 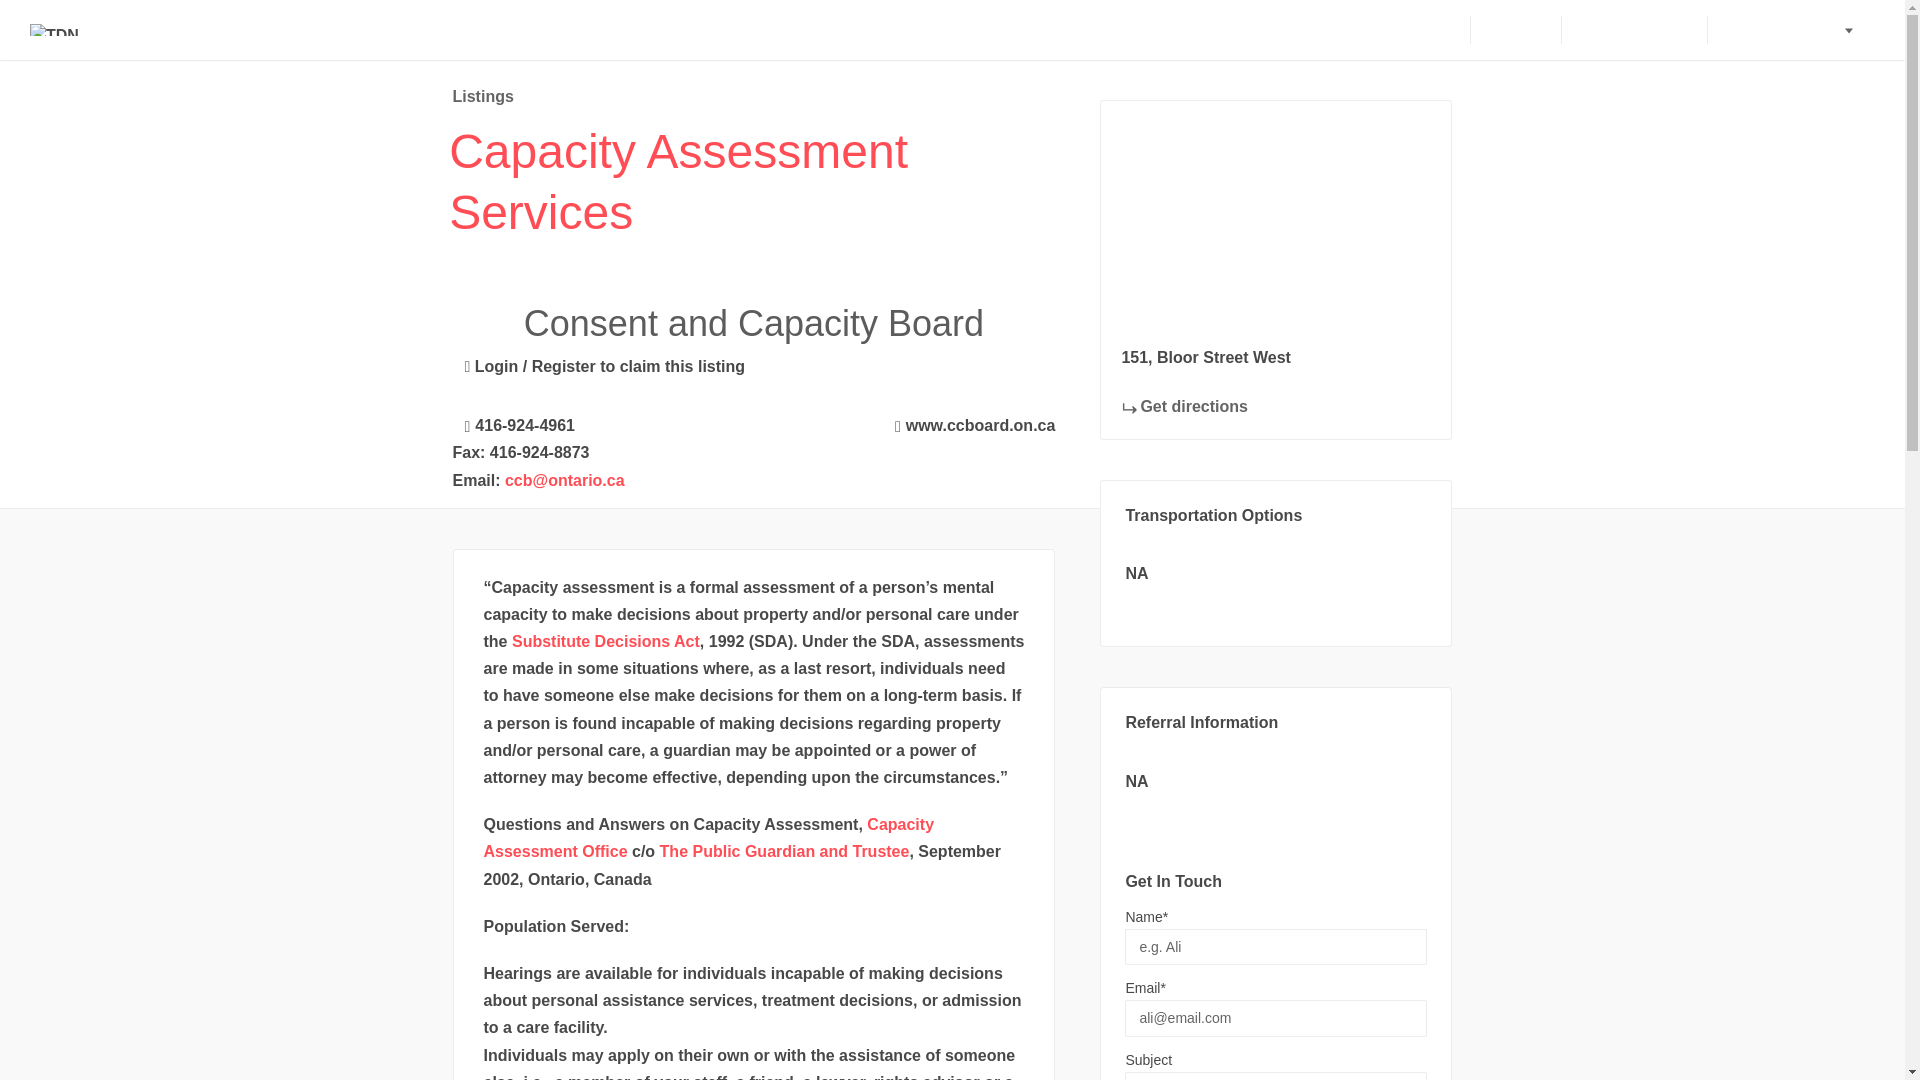 What do you see at coordinates (482, 96) in the screenshot?
I see `Listings` at bounding box center [482, 96].